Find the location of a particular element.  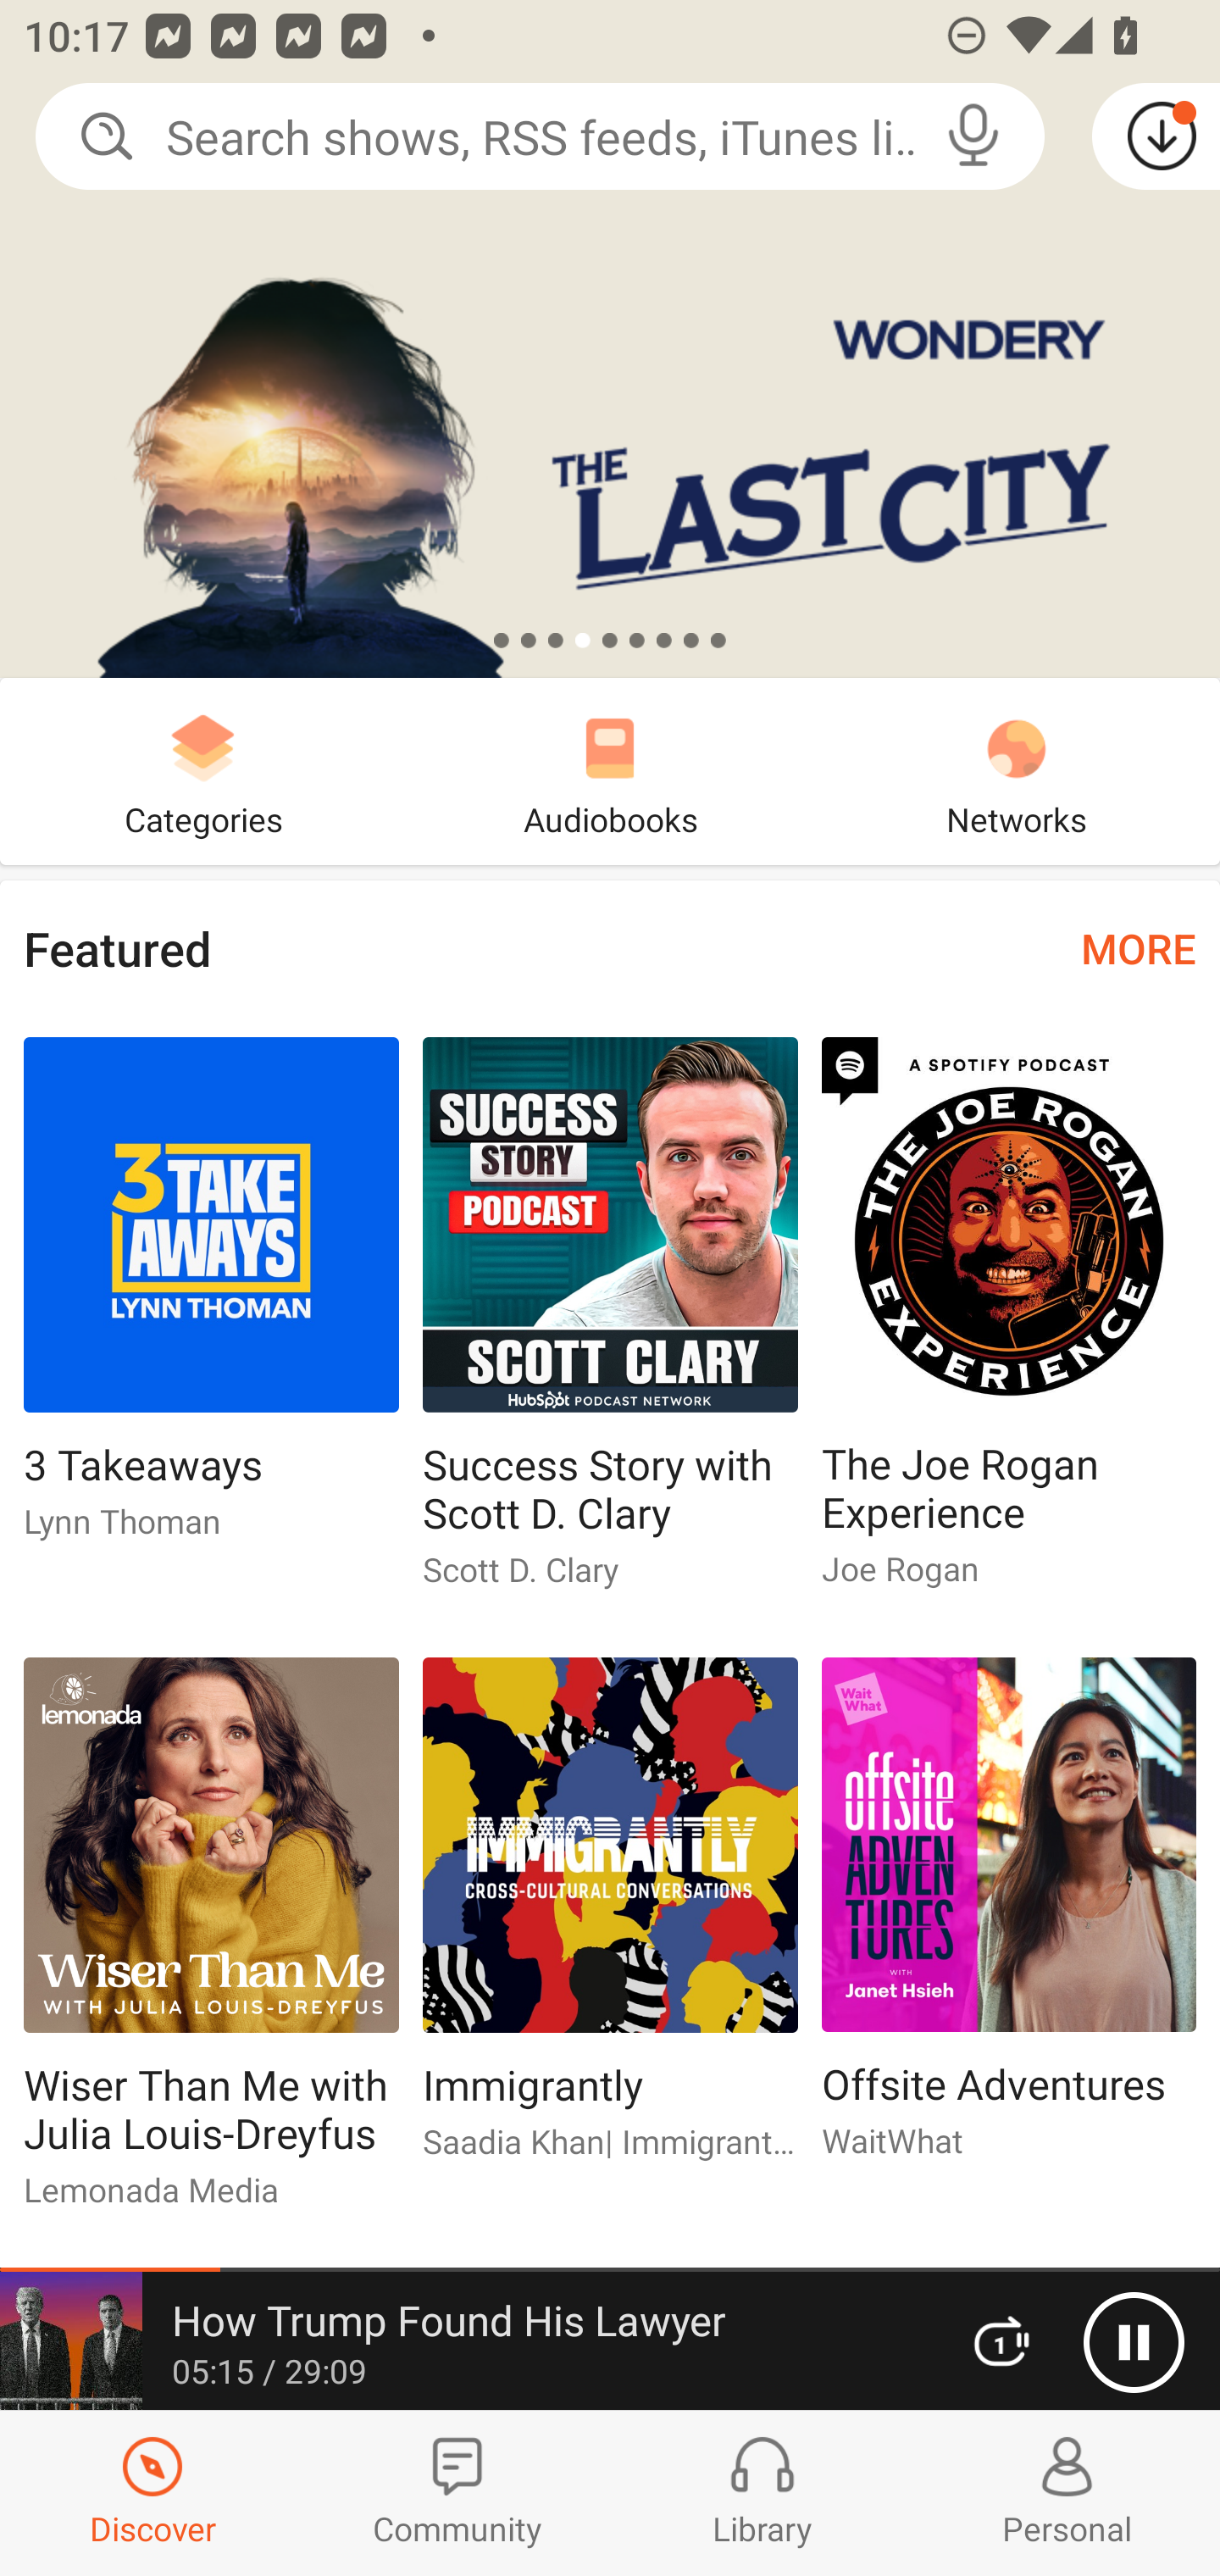

Networks is located at coordinates (1017, 771).